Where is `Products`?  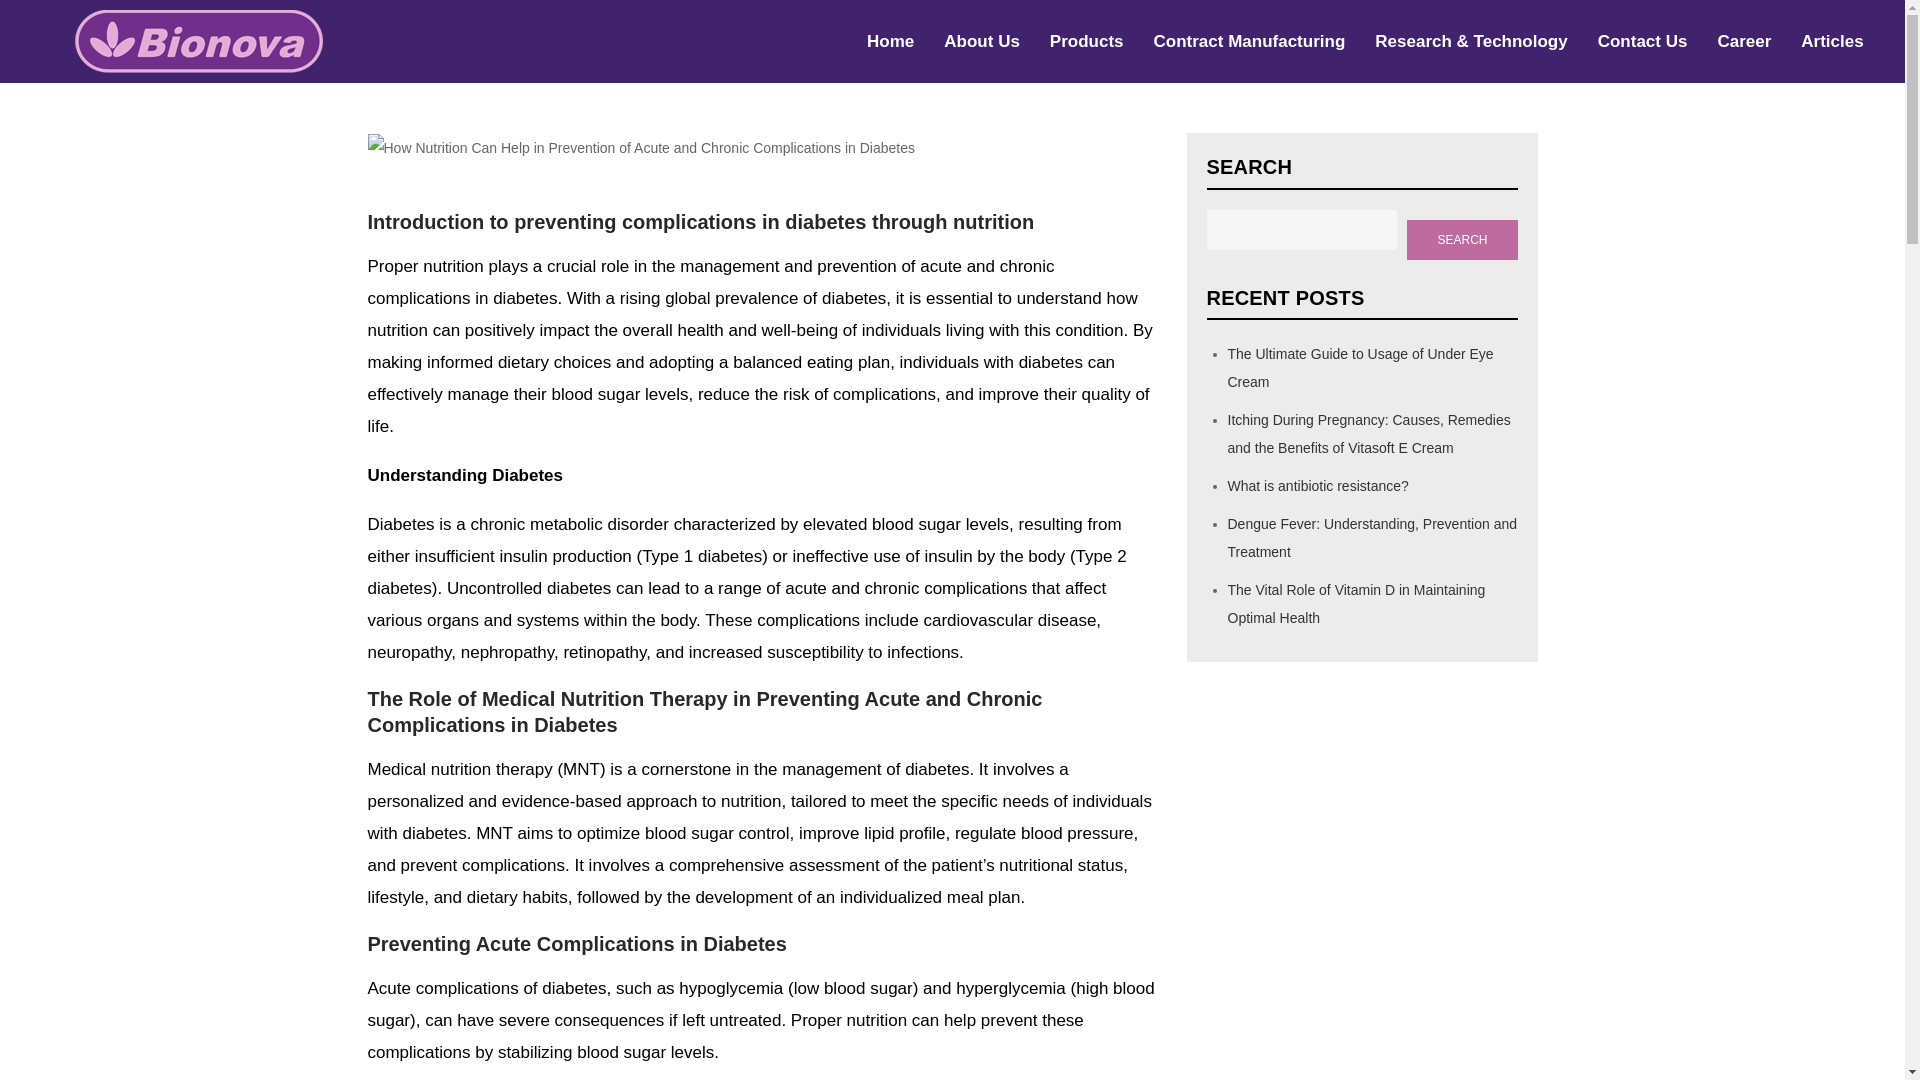 Products is located at coordinates (1086, 41).